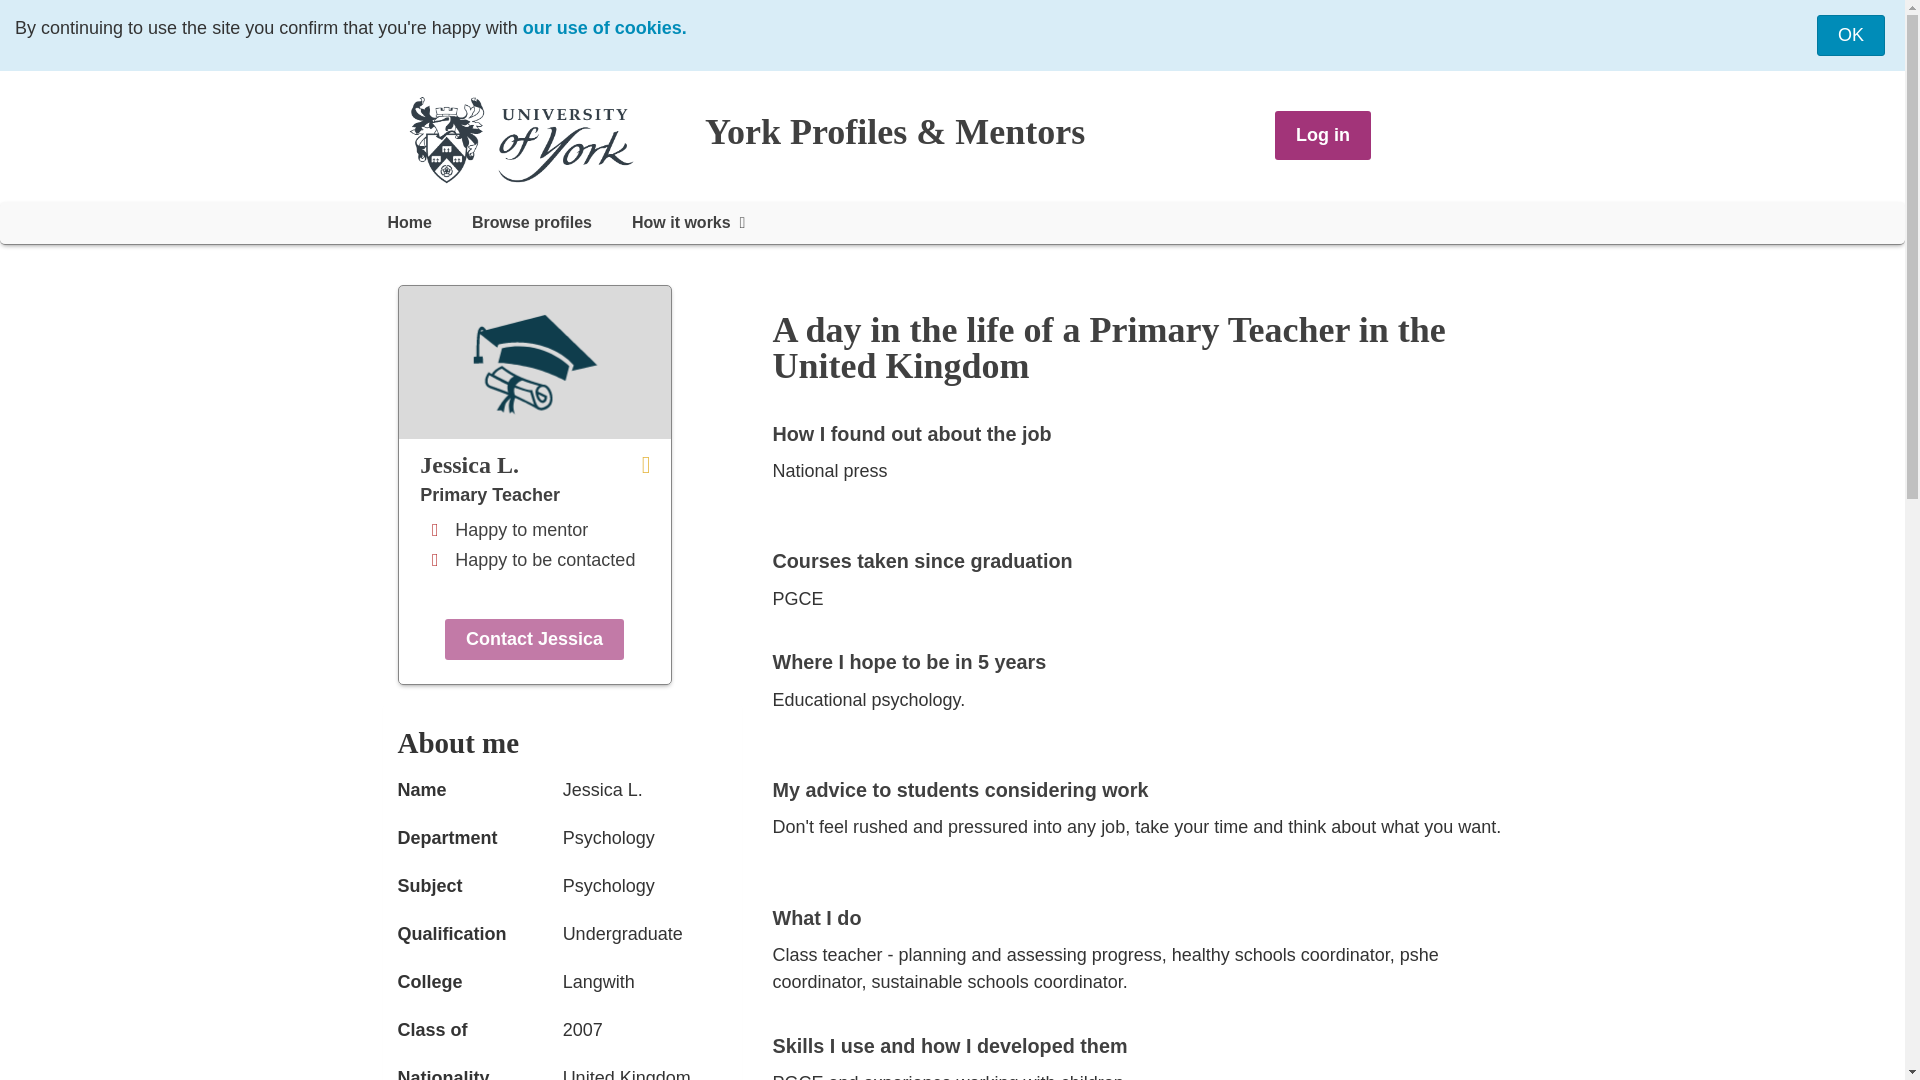  I want to click on Jessica is not accepting messages currently., so click(534, 638).